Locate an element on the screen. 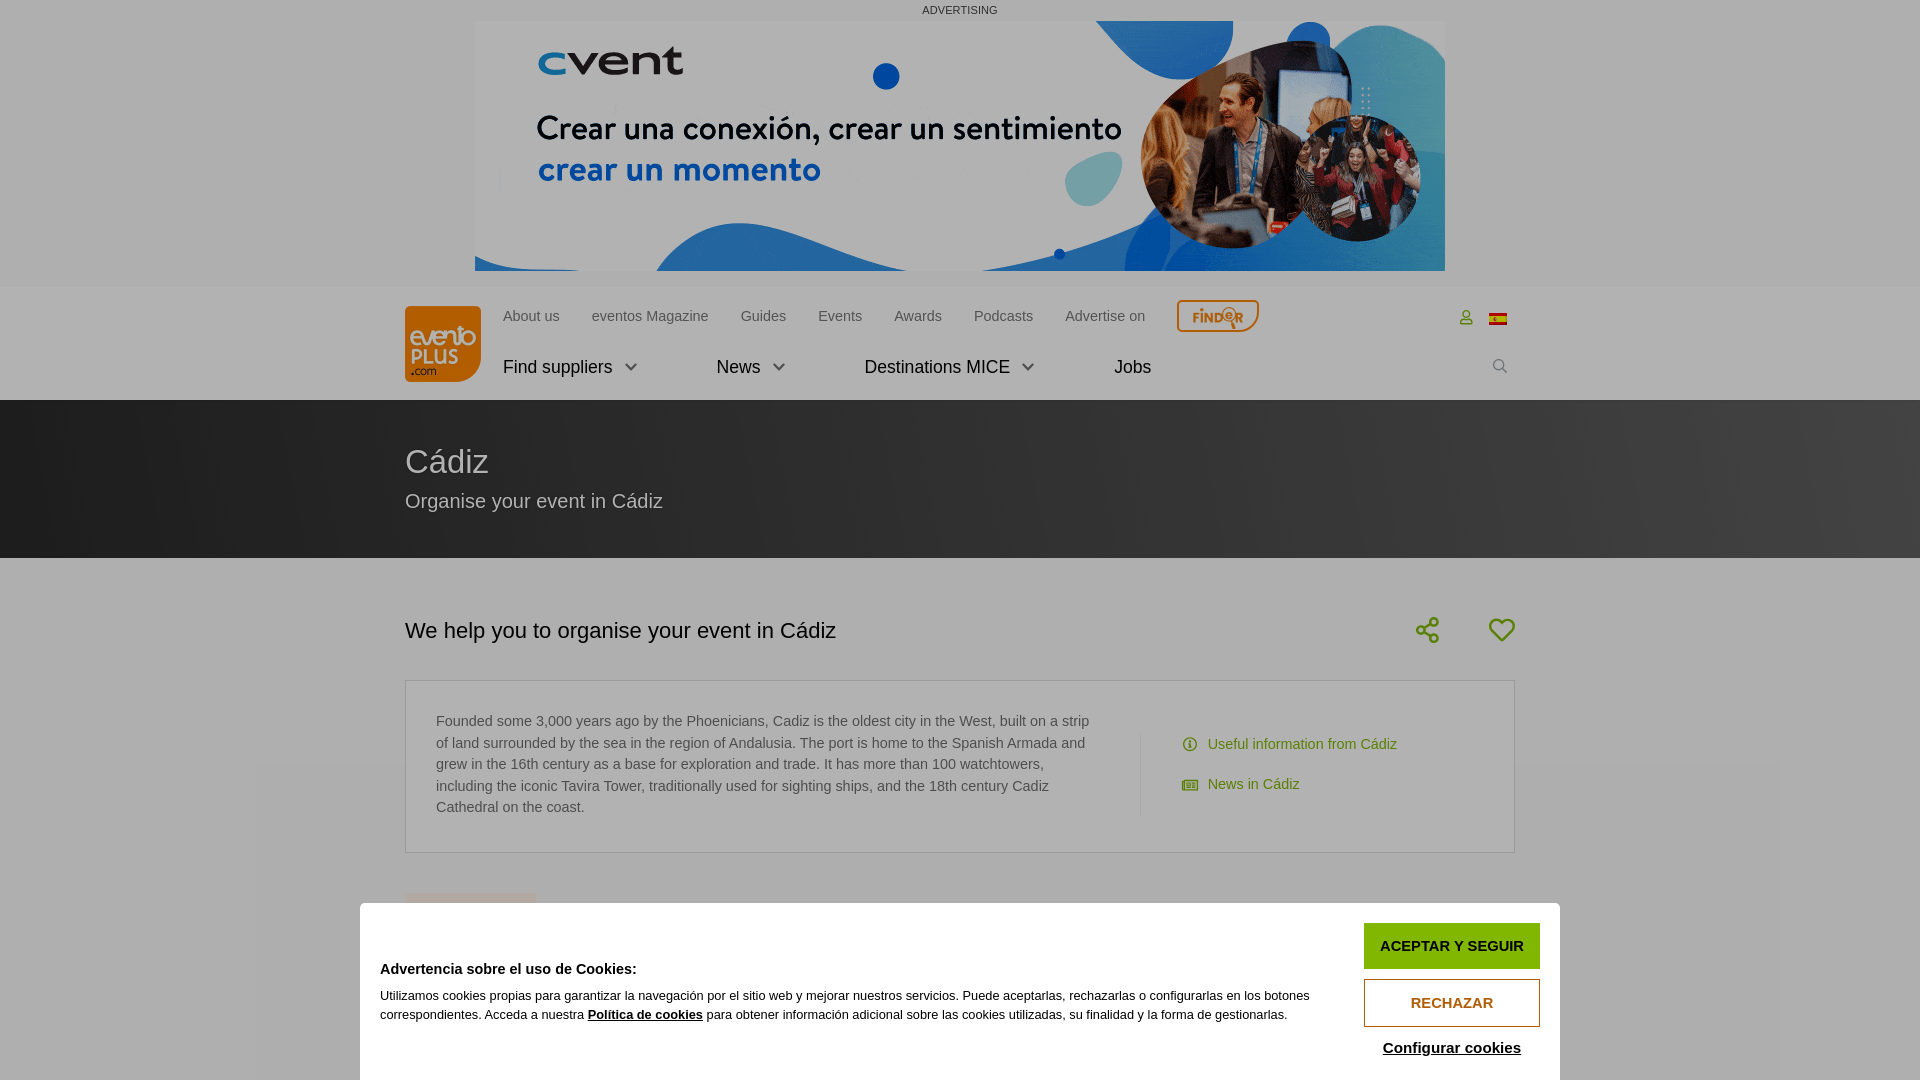  Events is located at coordinates (840, 316).